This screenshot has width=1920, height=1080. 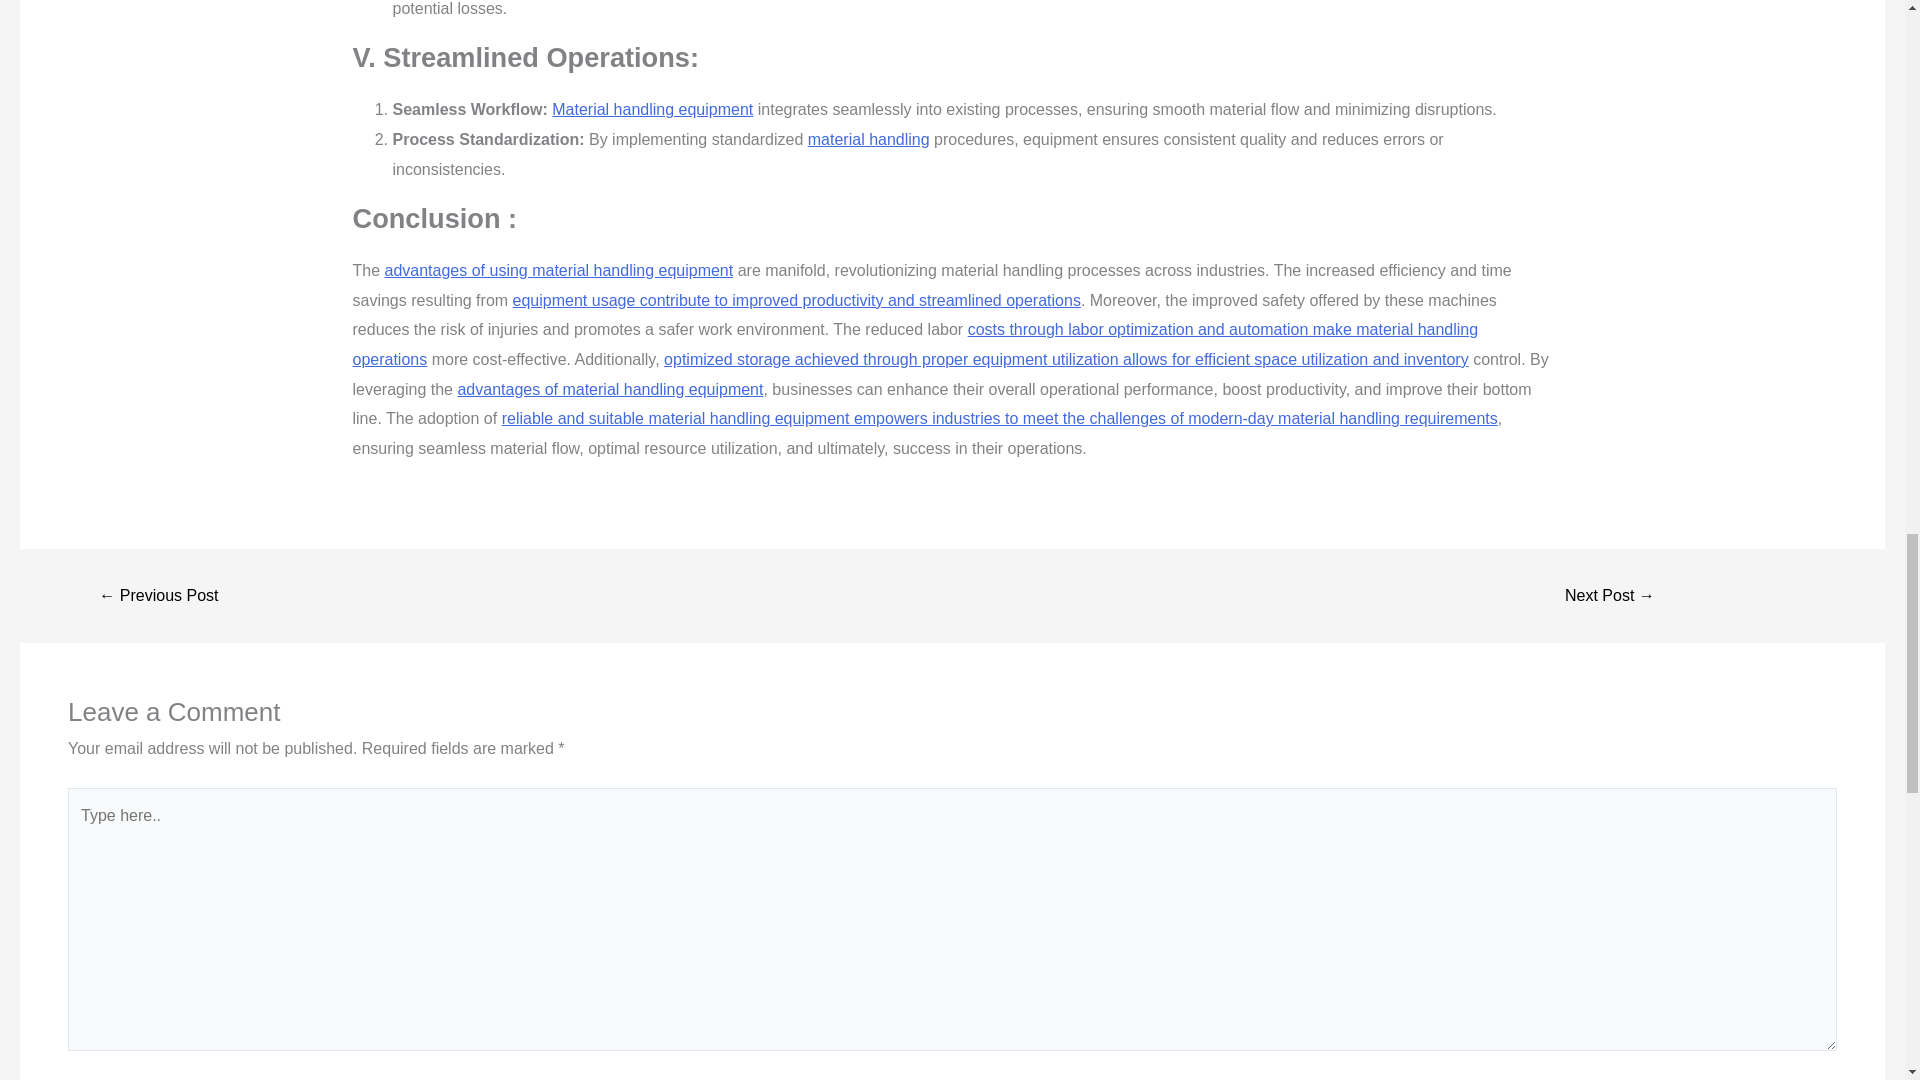 I want to click on advantages of using material handling equipment, so click(x=559, y=270).